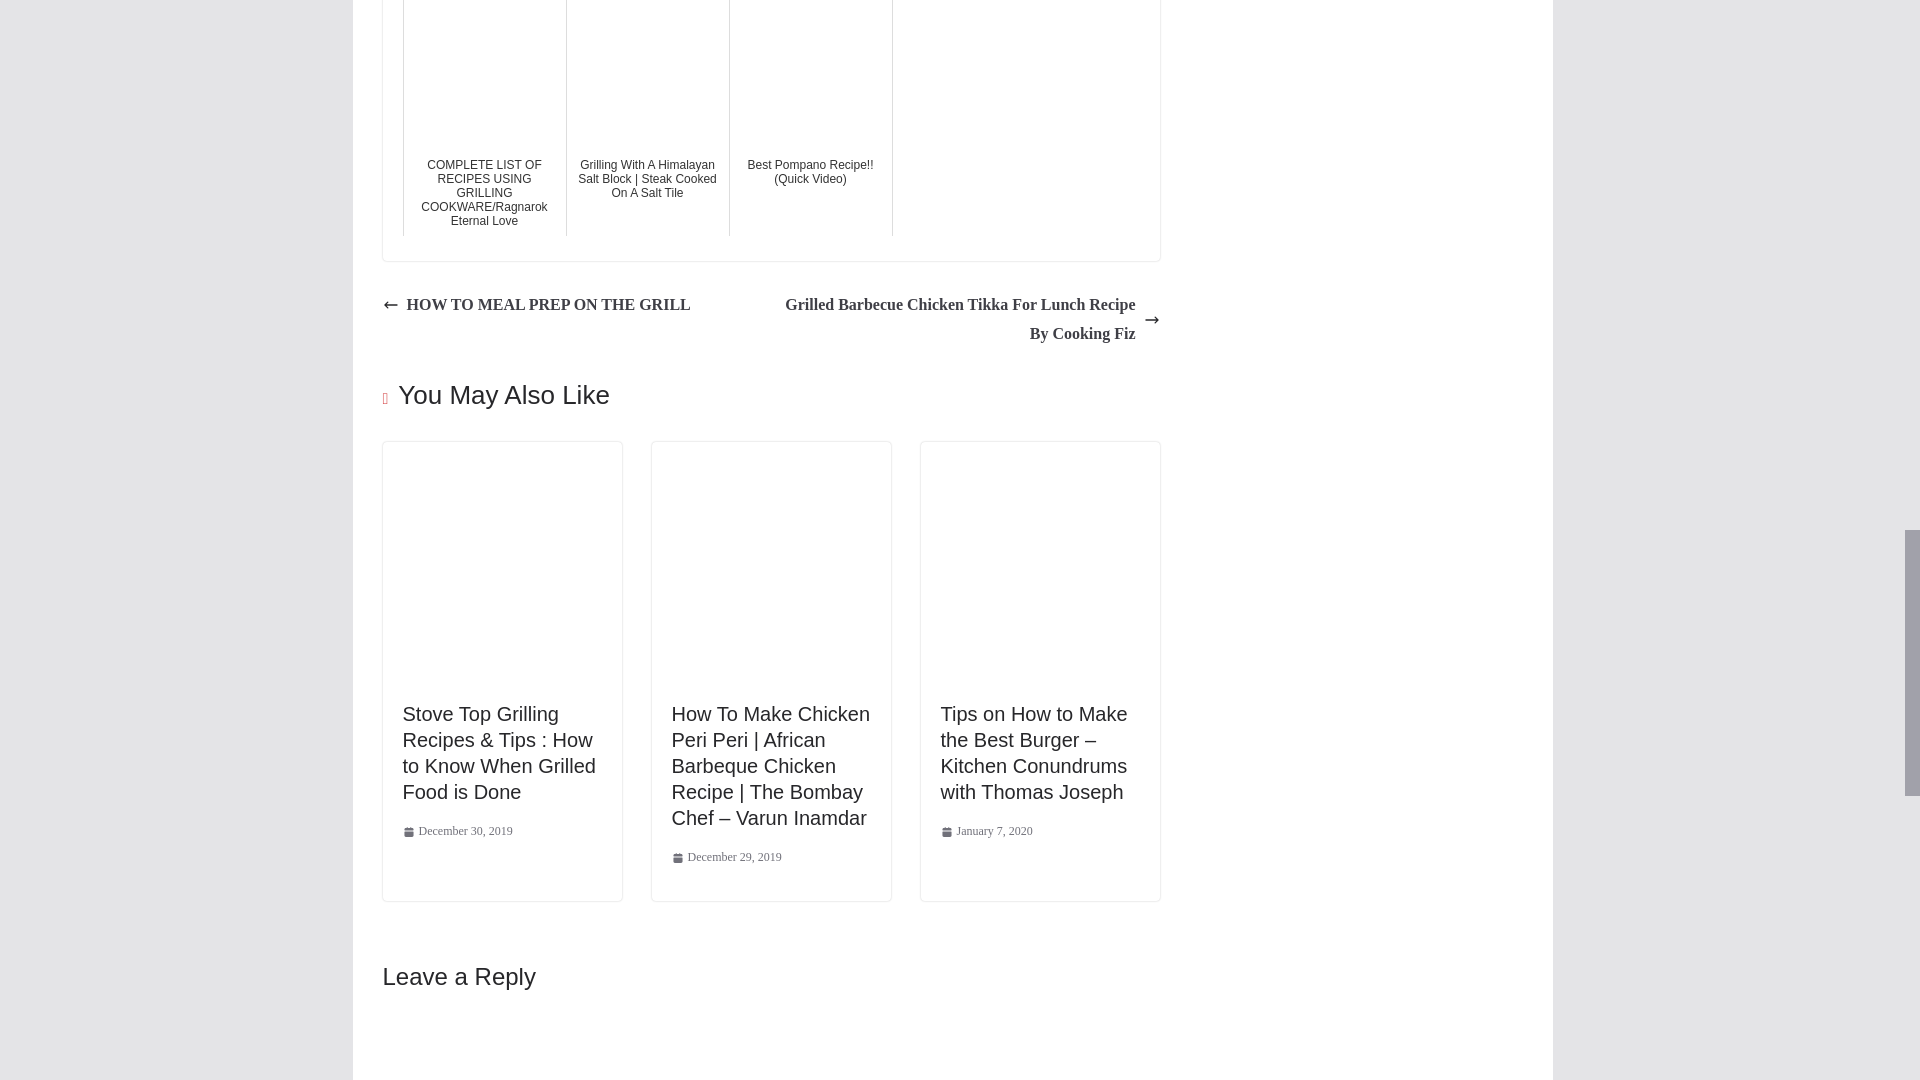  What do you see at coordinates (456, 832) in the screenshot?
I see `3:55 am` at bounding box center [456, 832].